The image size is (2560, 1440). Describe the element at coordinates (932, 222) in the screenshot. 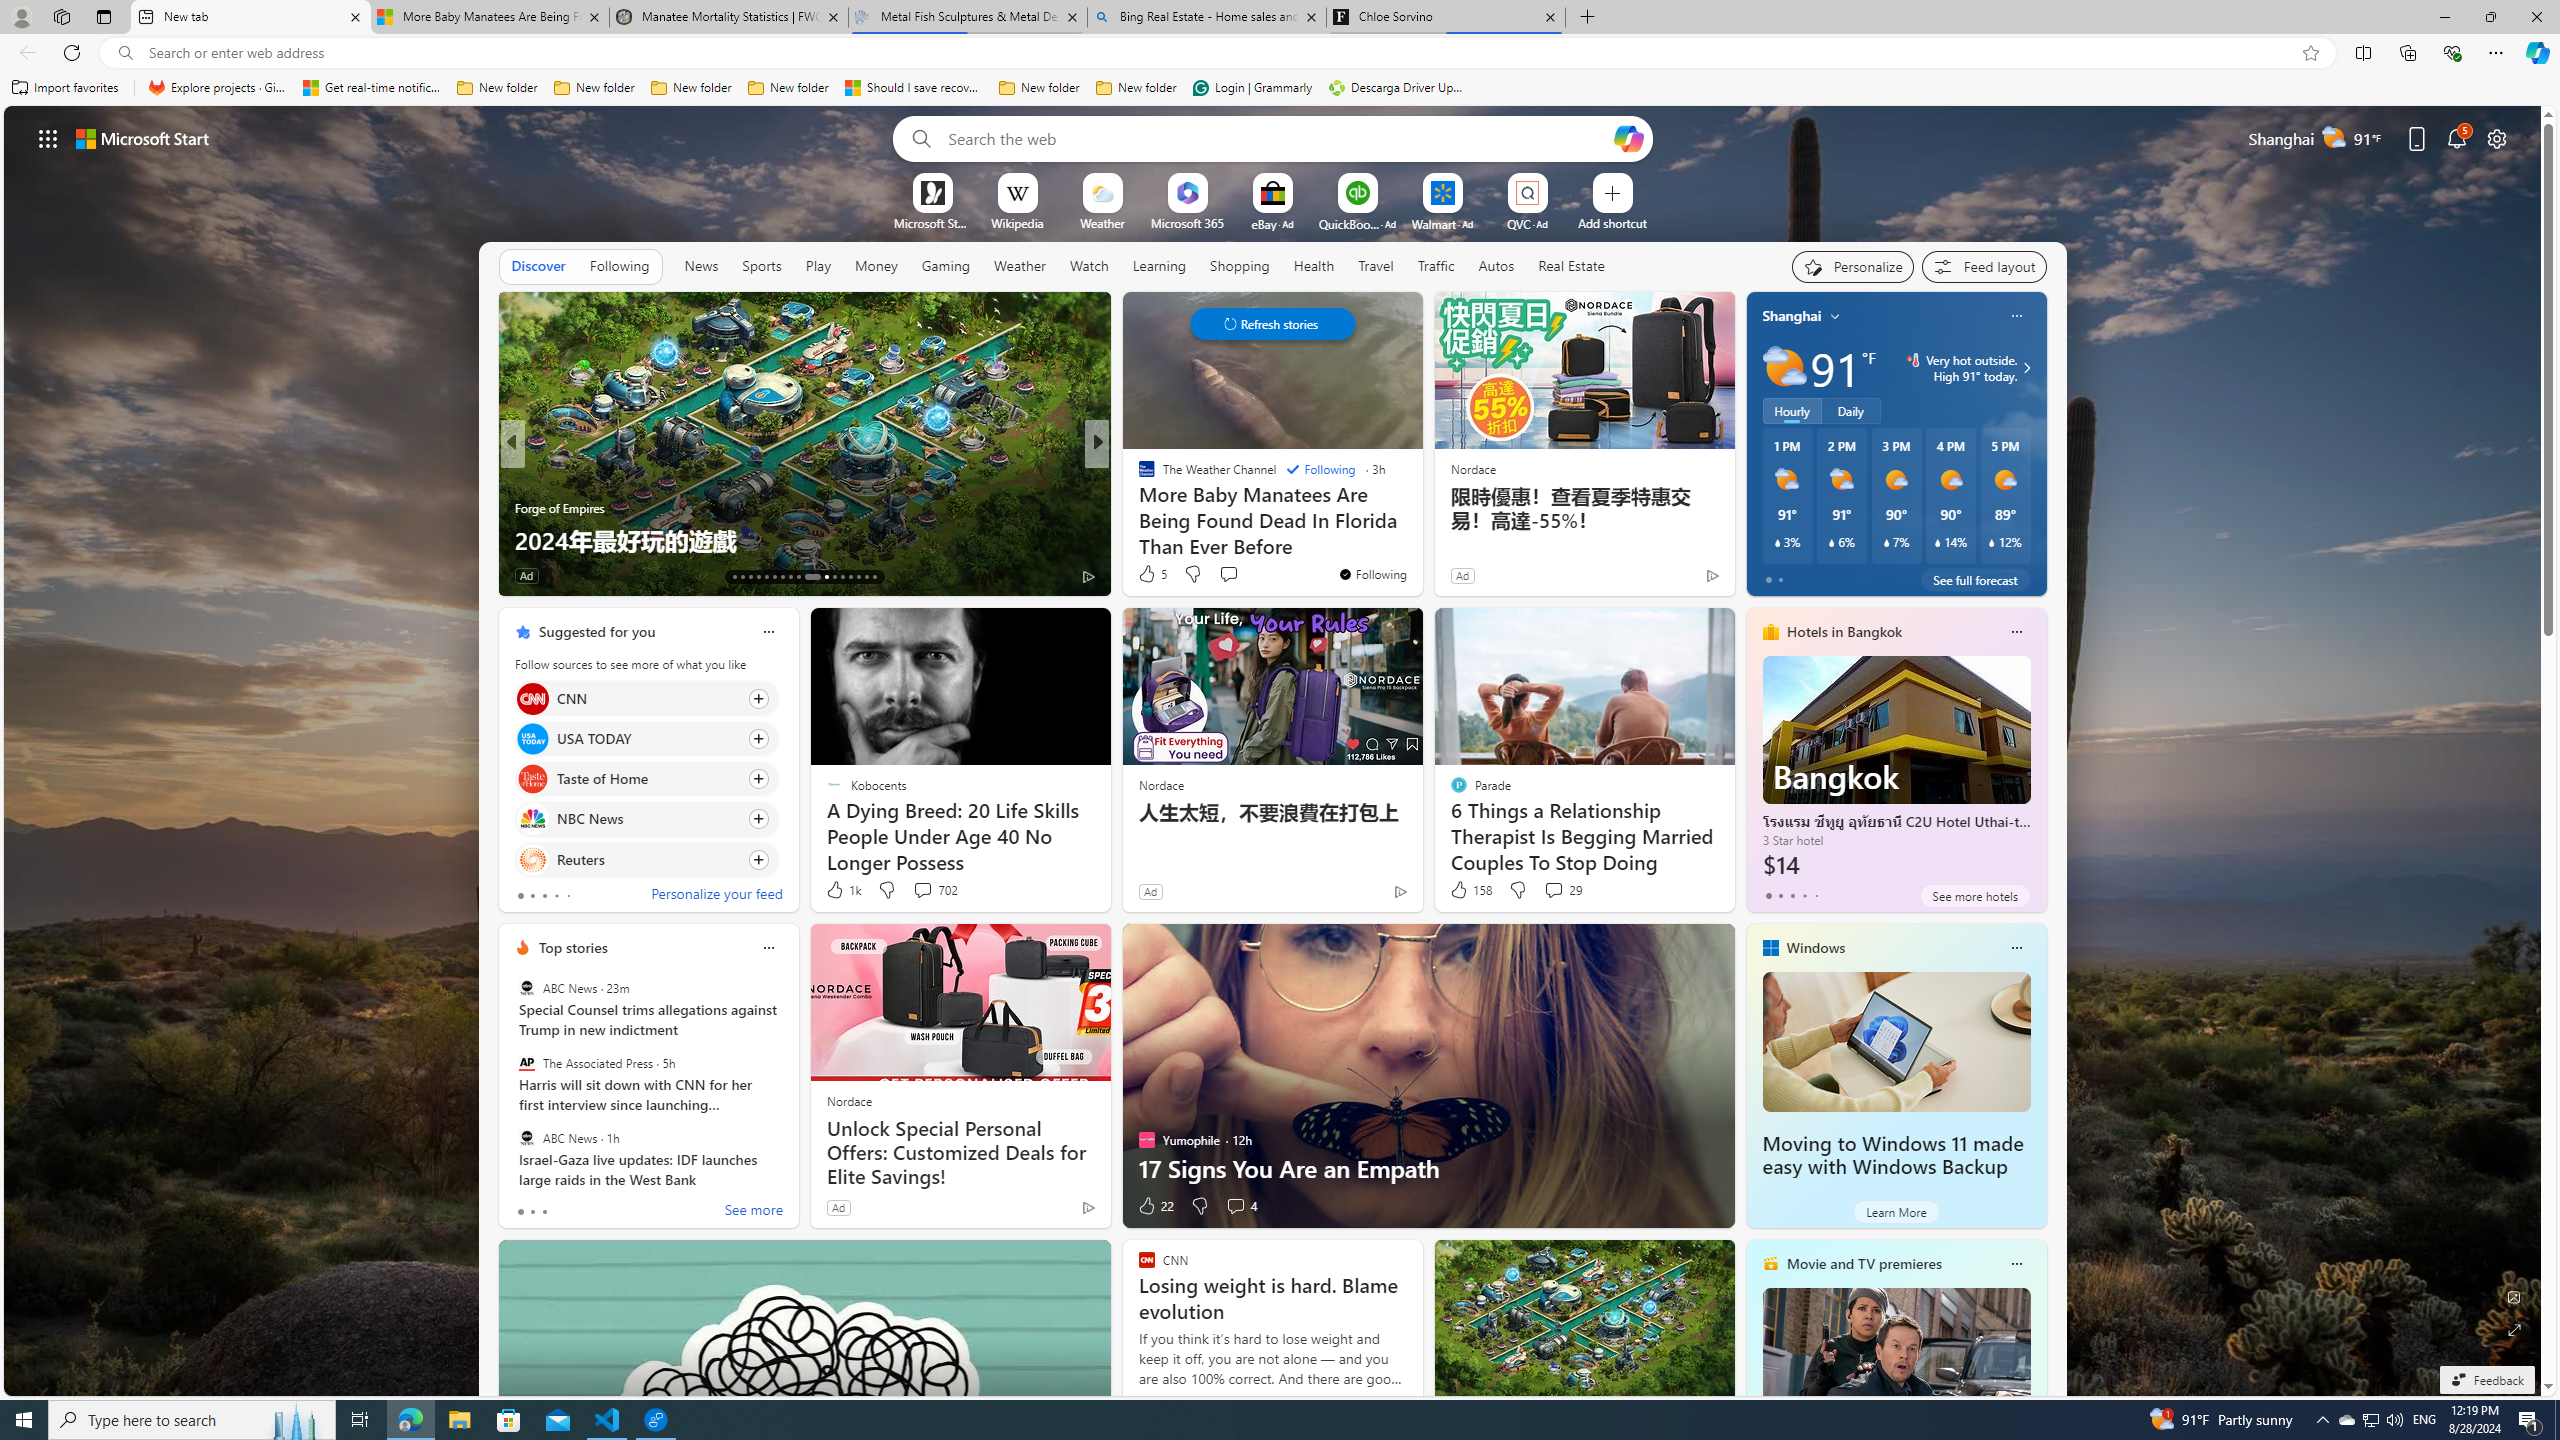

I see `Microsoft Start Gaming` at that location.